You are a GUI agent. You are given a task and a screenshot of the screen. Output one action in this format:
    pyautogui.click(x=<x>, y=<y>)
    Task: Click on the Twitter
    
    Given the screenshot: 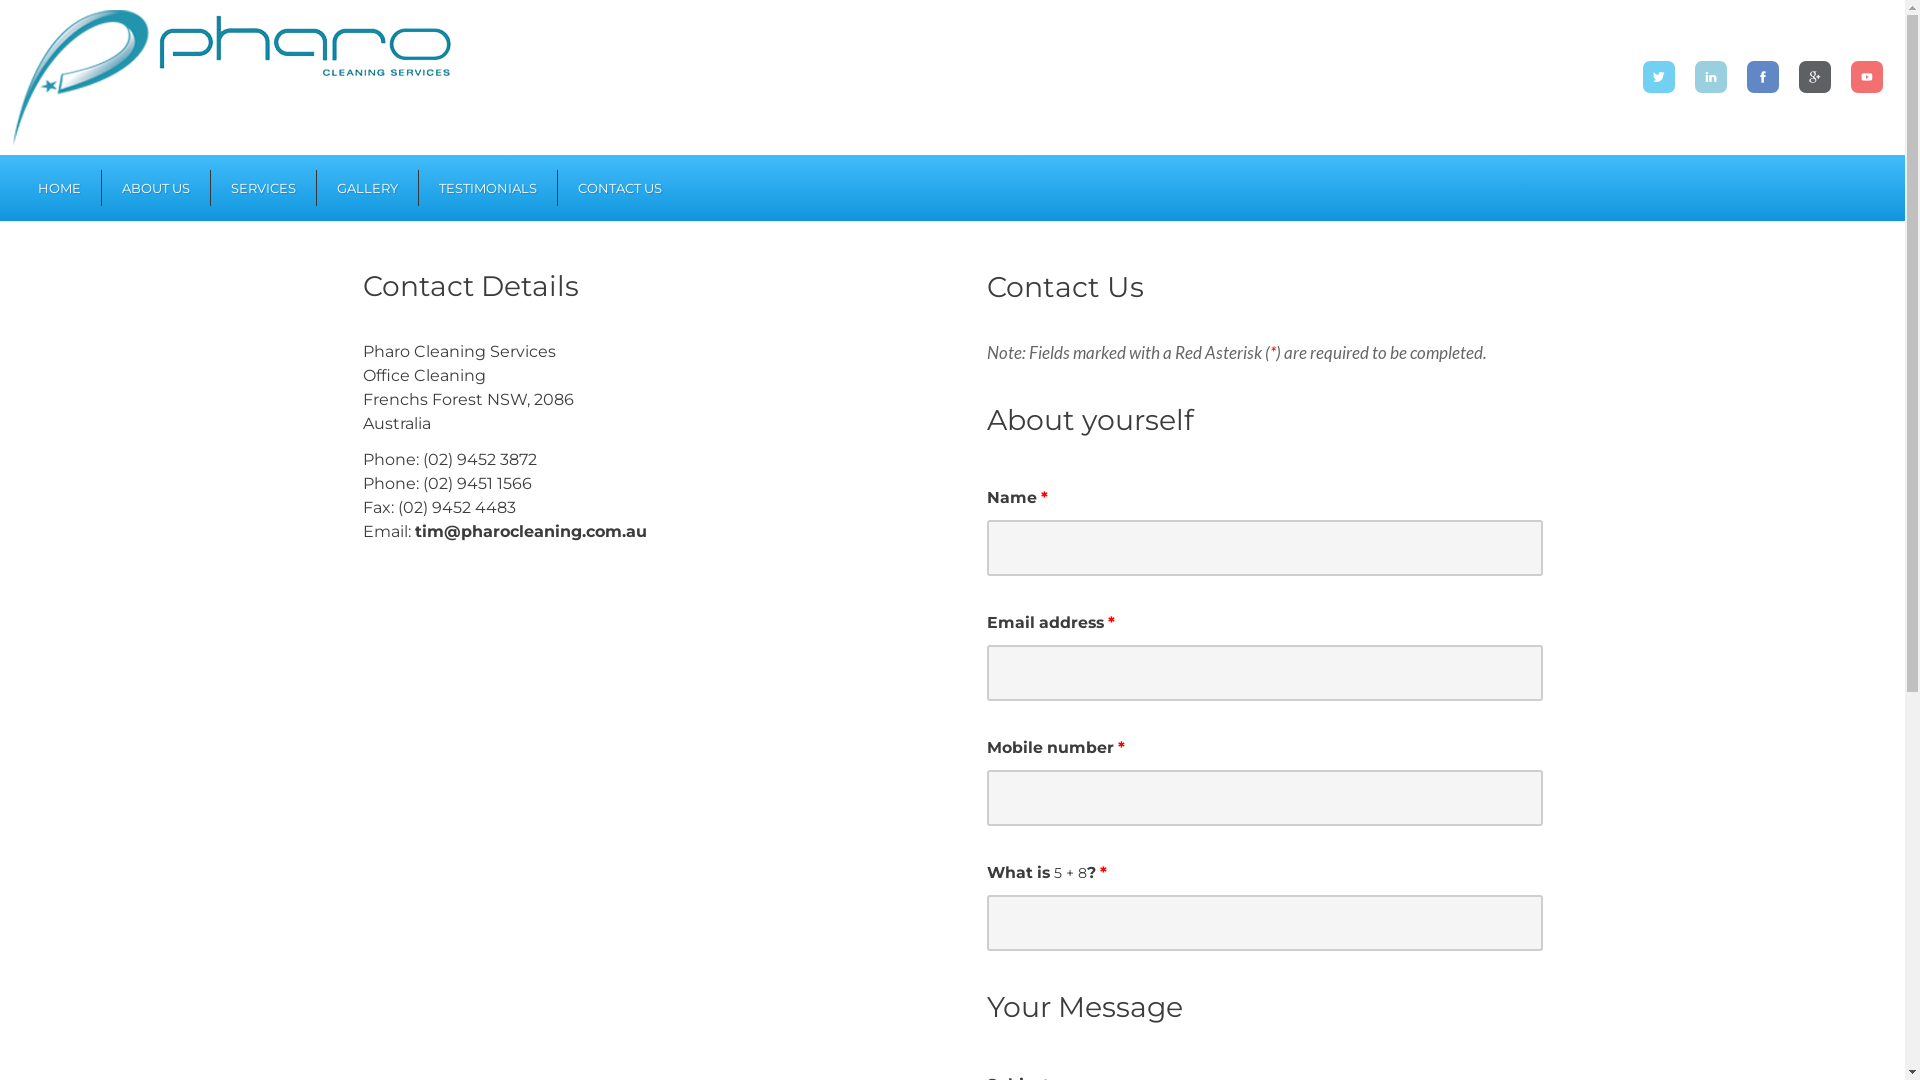 What is the action you would take?
    pyautogui.click(x=1658, y=77)
    